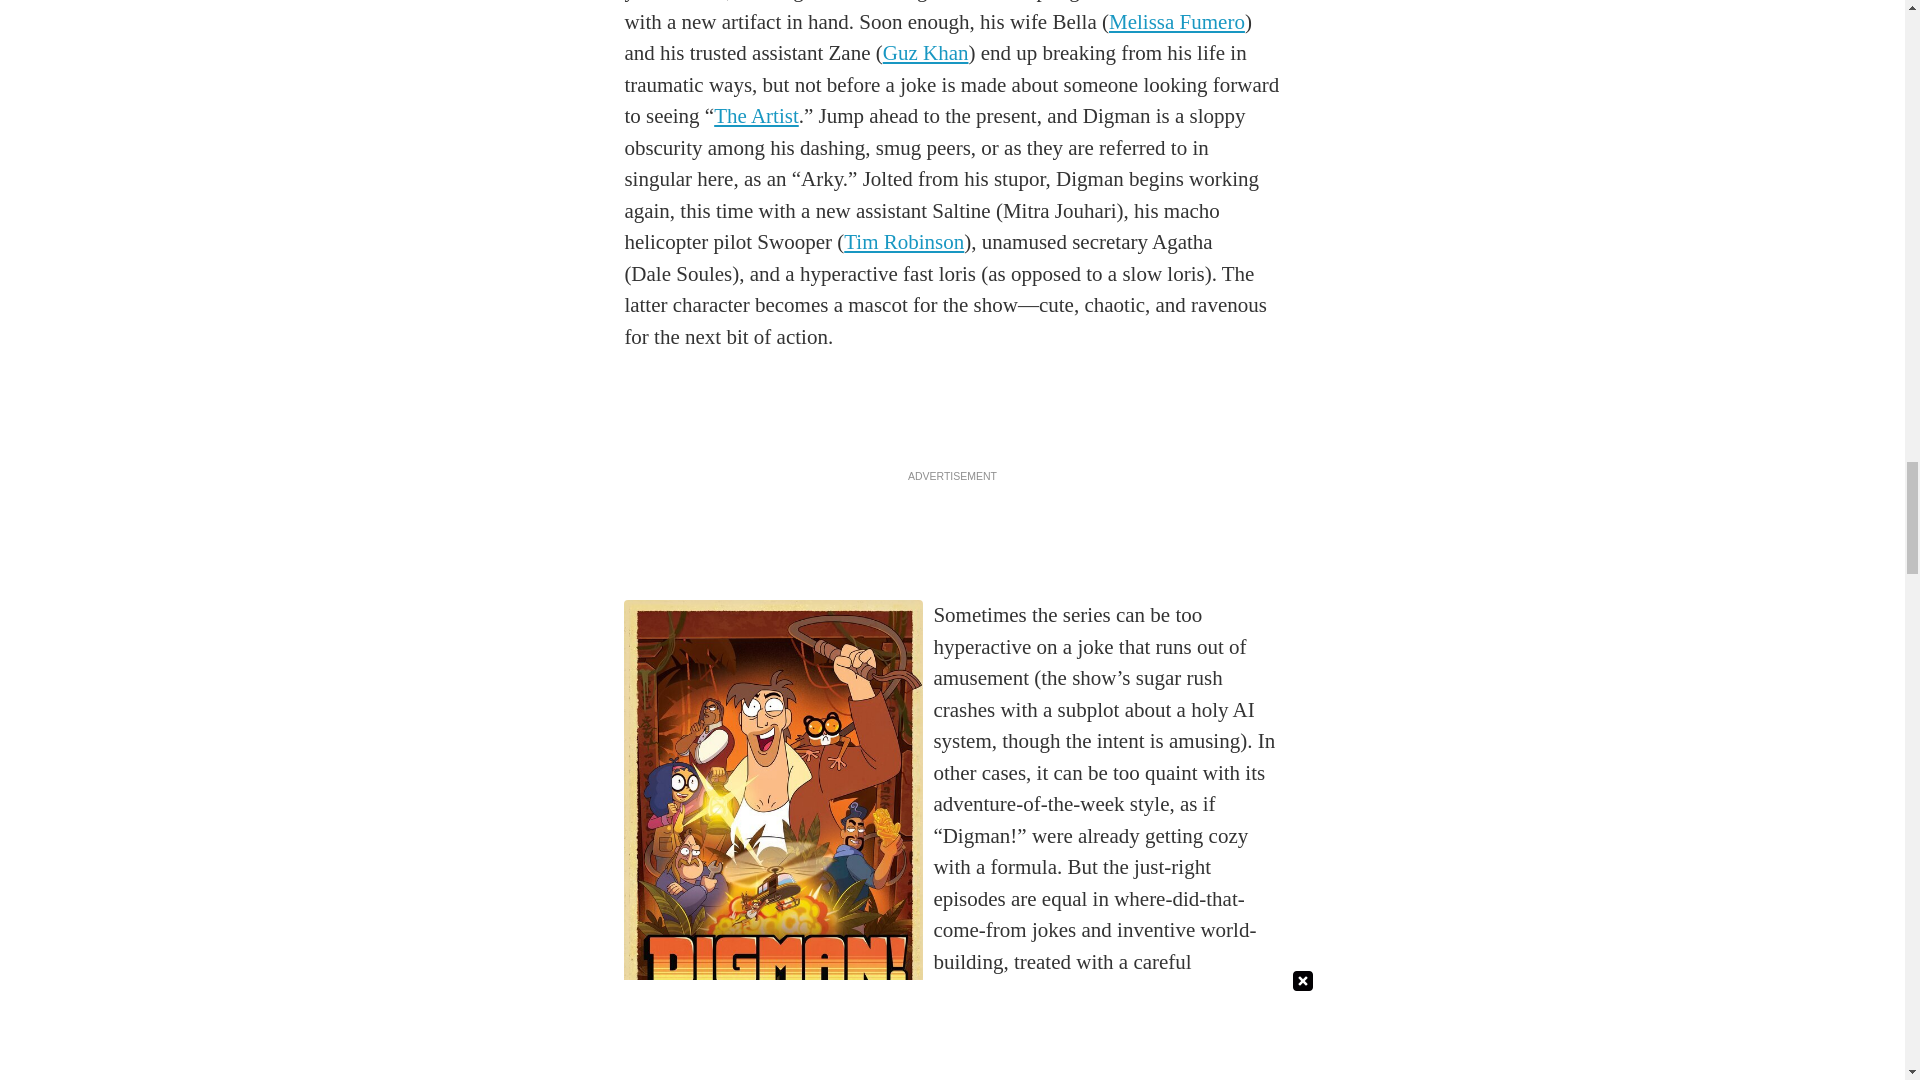 The width and height of the screenshot is (1920, 1080). What do you see at coordinates (756, 116) in the screenshot?
I see `The Artist` at bounding box center [756, 116].